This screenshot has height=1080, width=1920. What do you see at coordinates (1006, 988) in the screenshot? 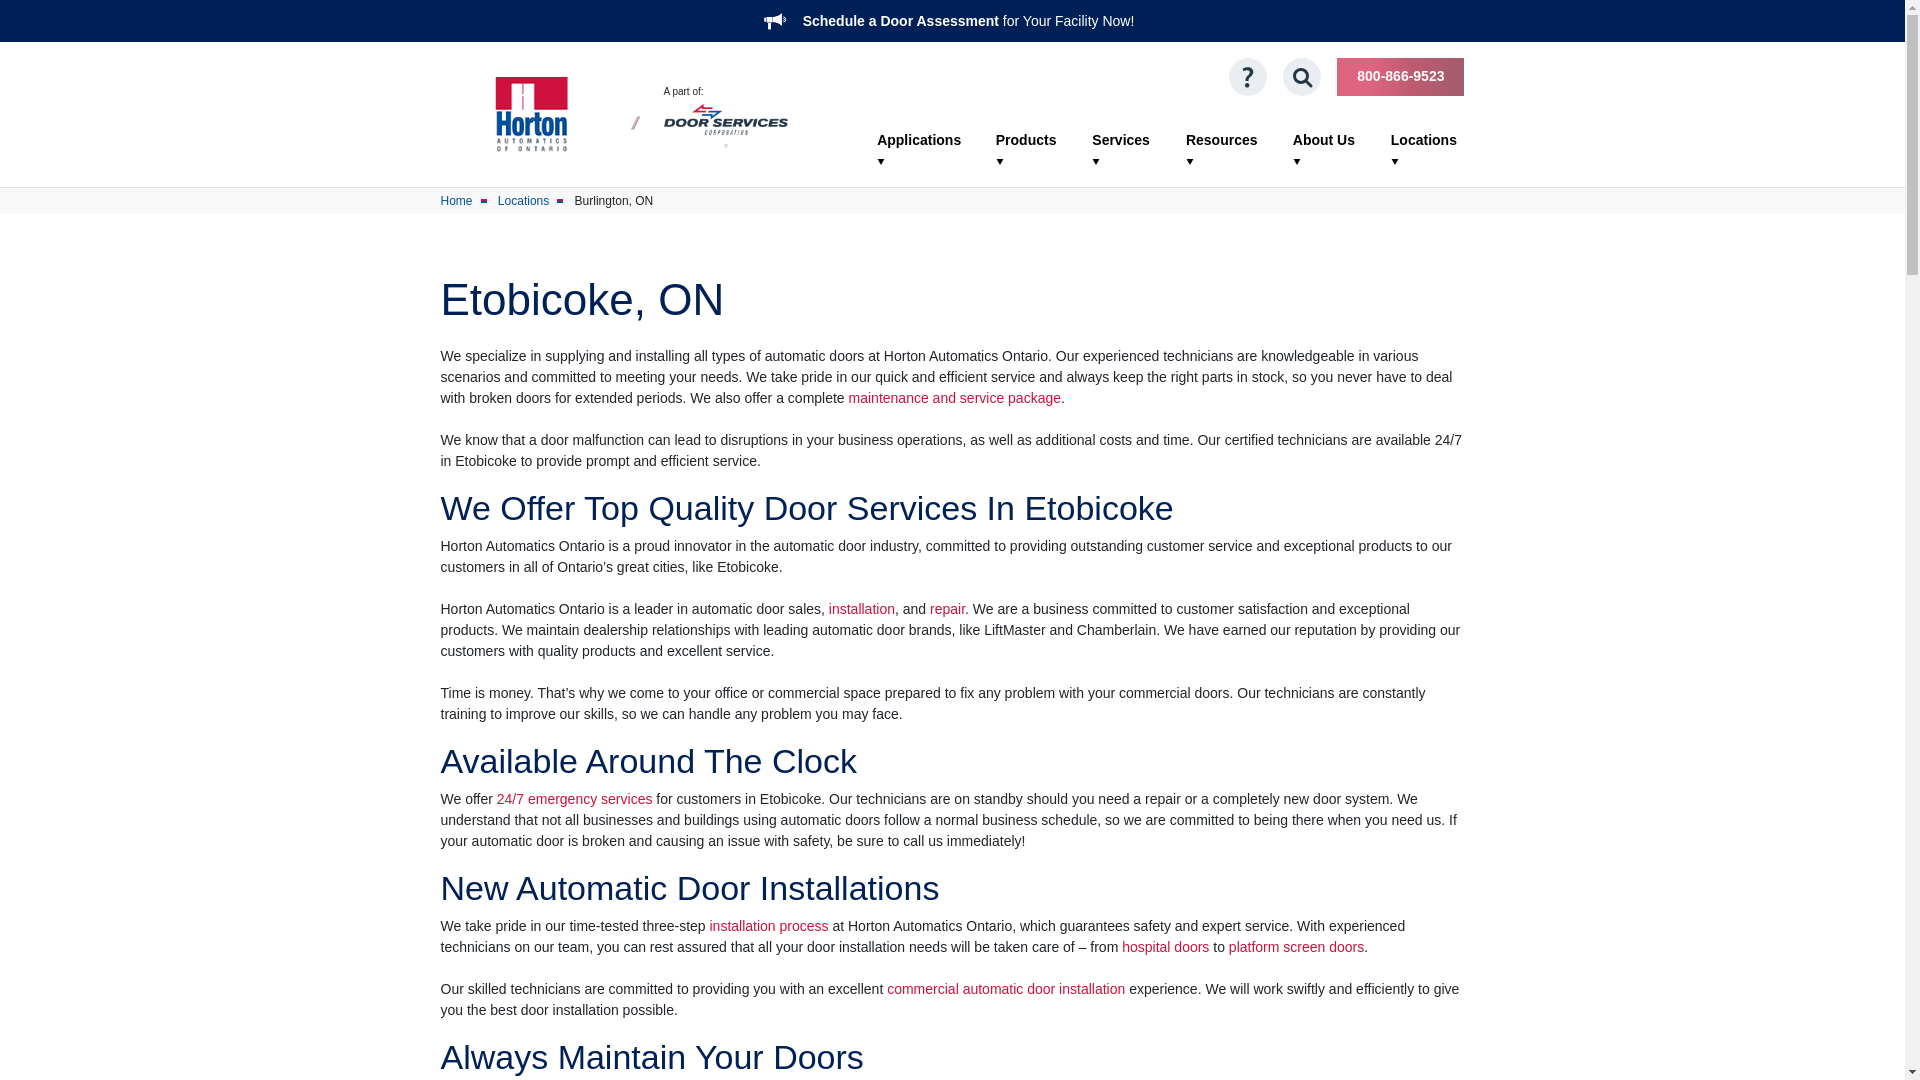
I see `commercial automatic door installation` at bounding box center [1006, 988].